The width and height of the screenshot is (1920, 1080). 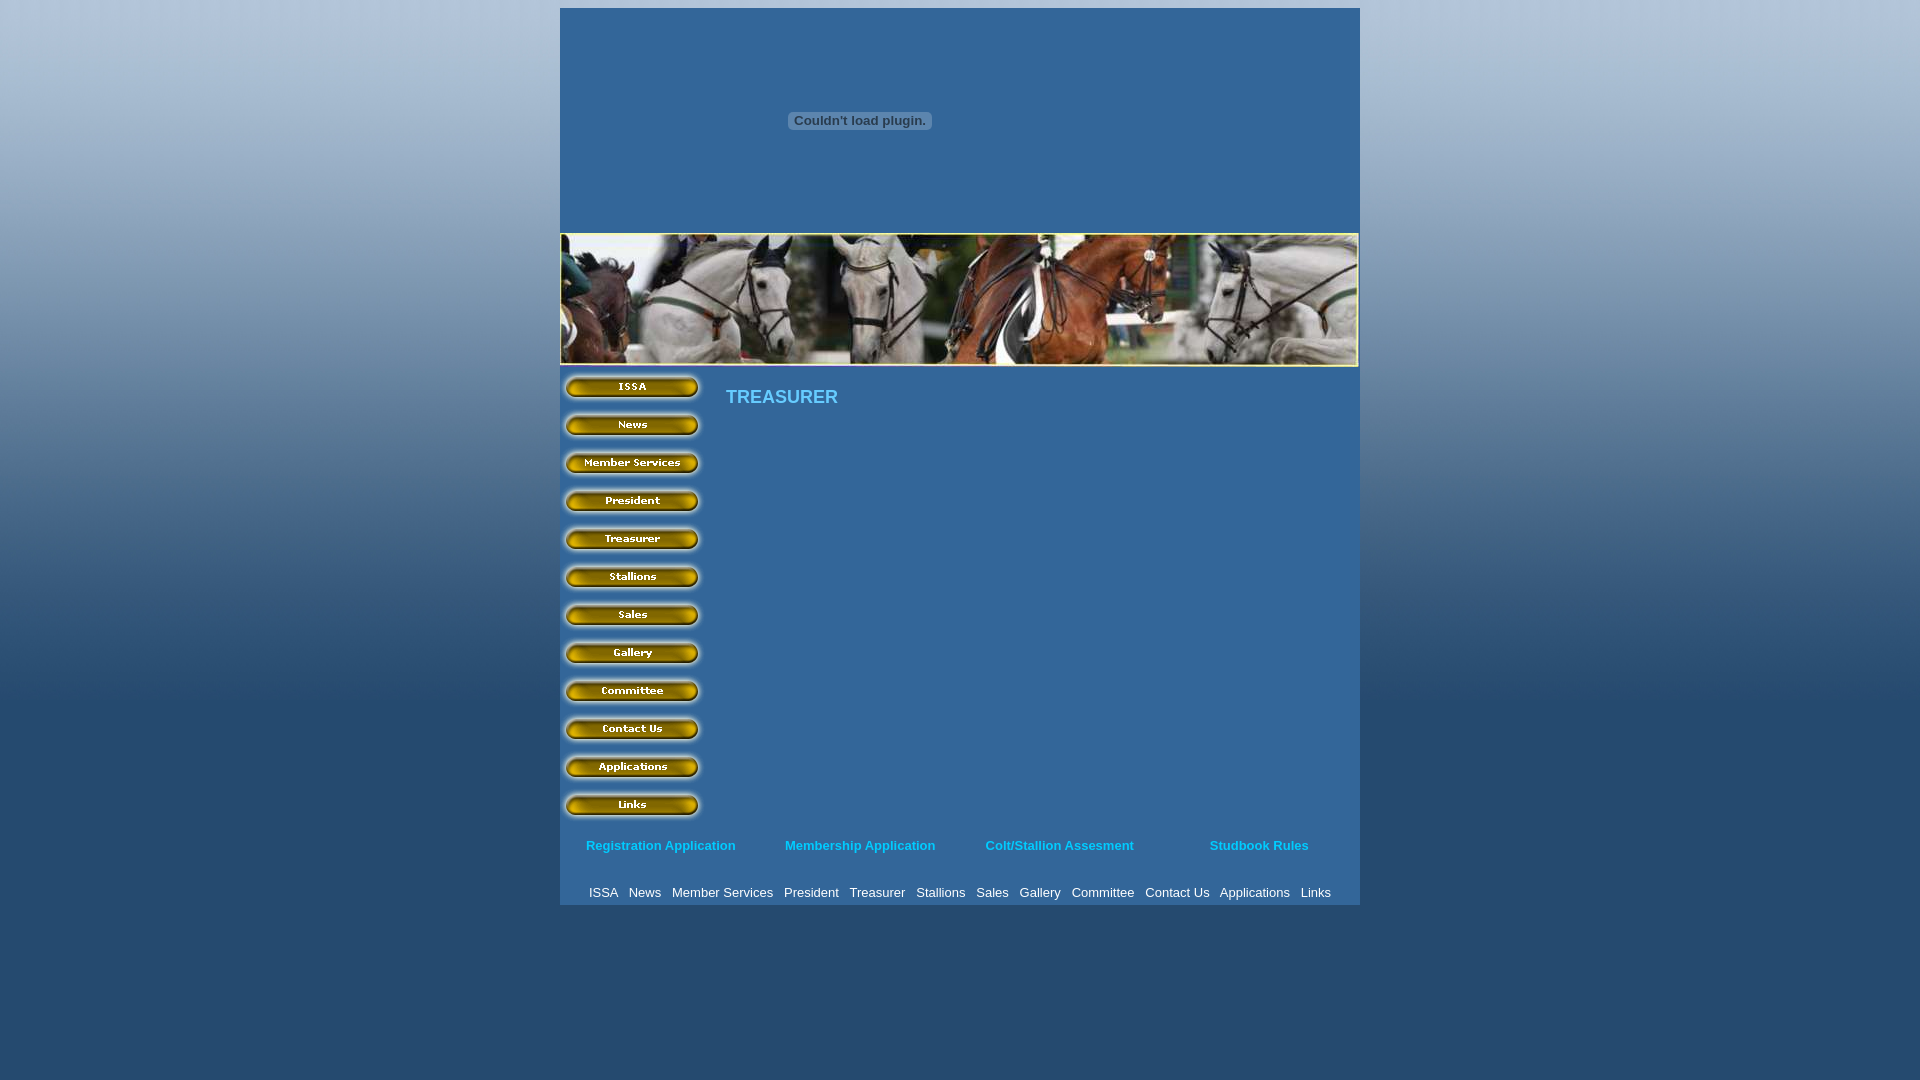 What do you see at coordinates (633, 652) in the screenshot?
I see `Gallery` at bounding box center [633, 652].